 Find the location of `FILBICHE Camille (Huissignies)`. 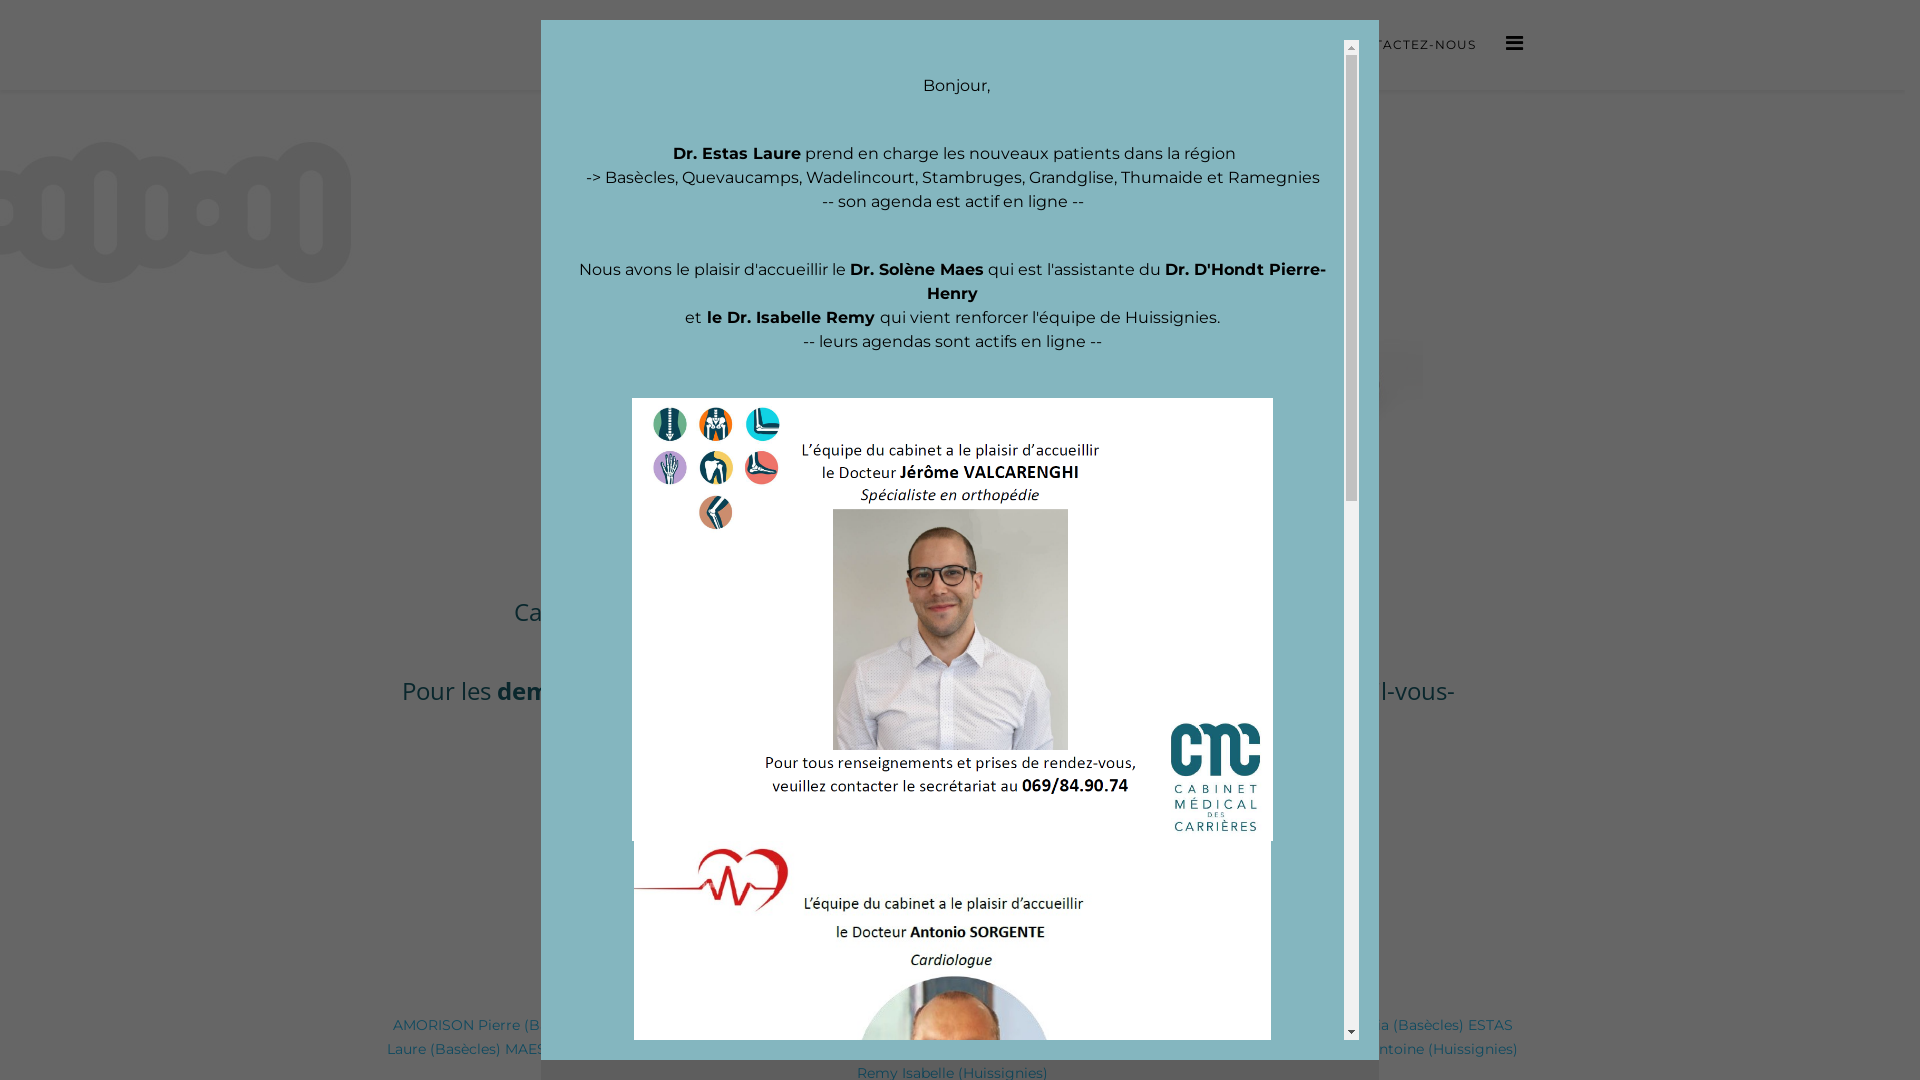

FILBICHE Camille (Huissignies) is located at coordinates (1174, 1049).